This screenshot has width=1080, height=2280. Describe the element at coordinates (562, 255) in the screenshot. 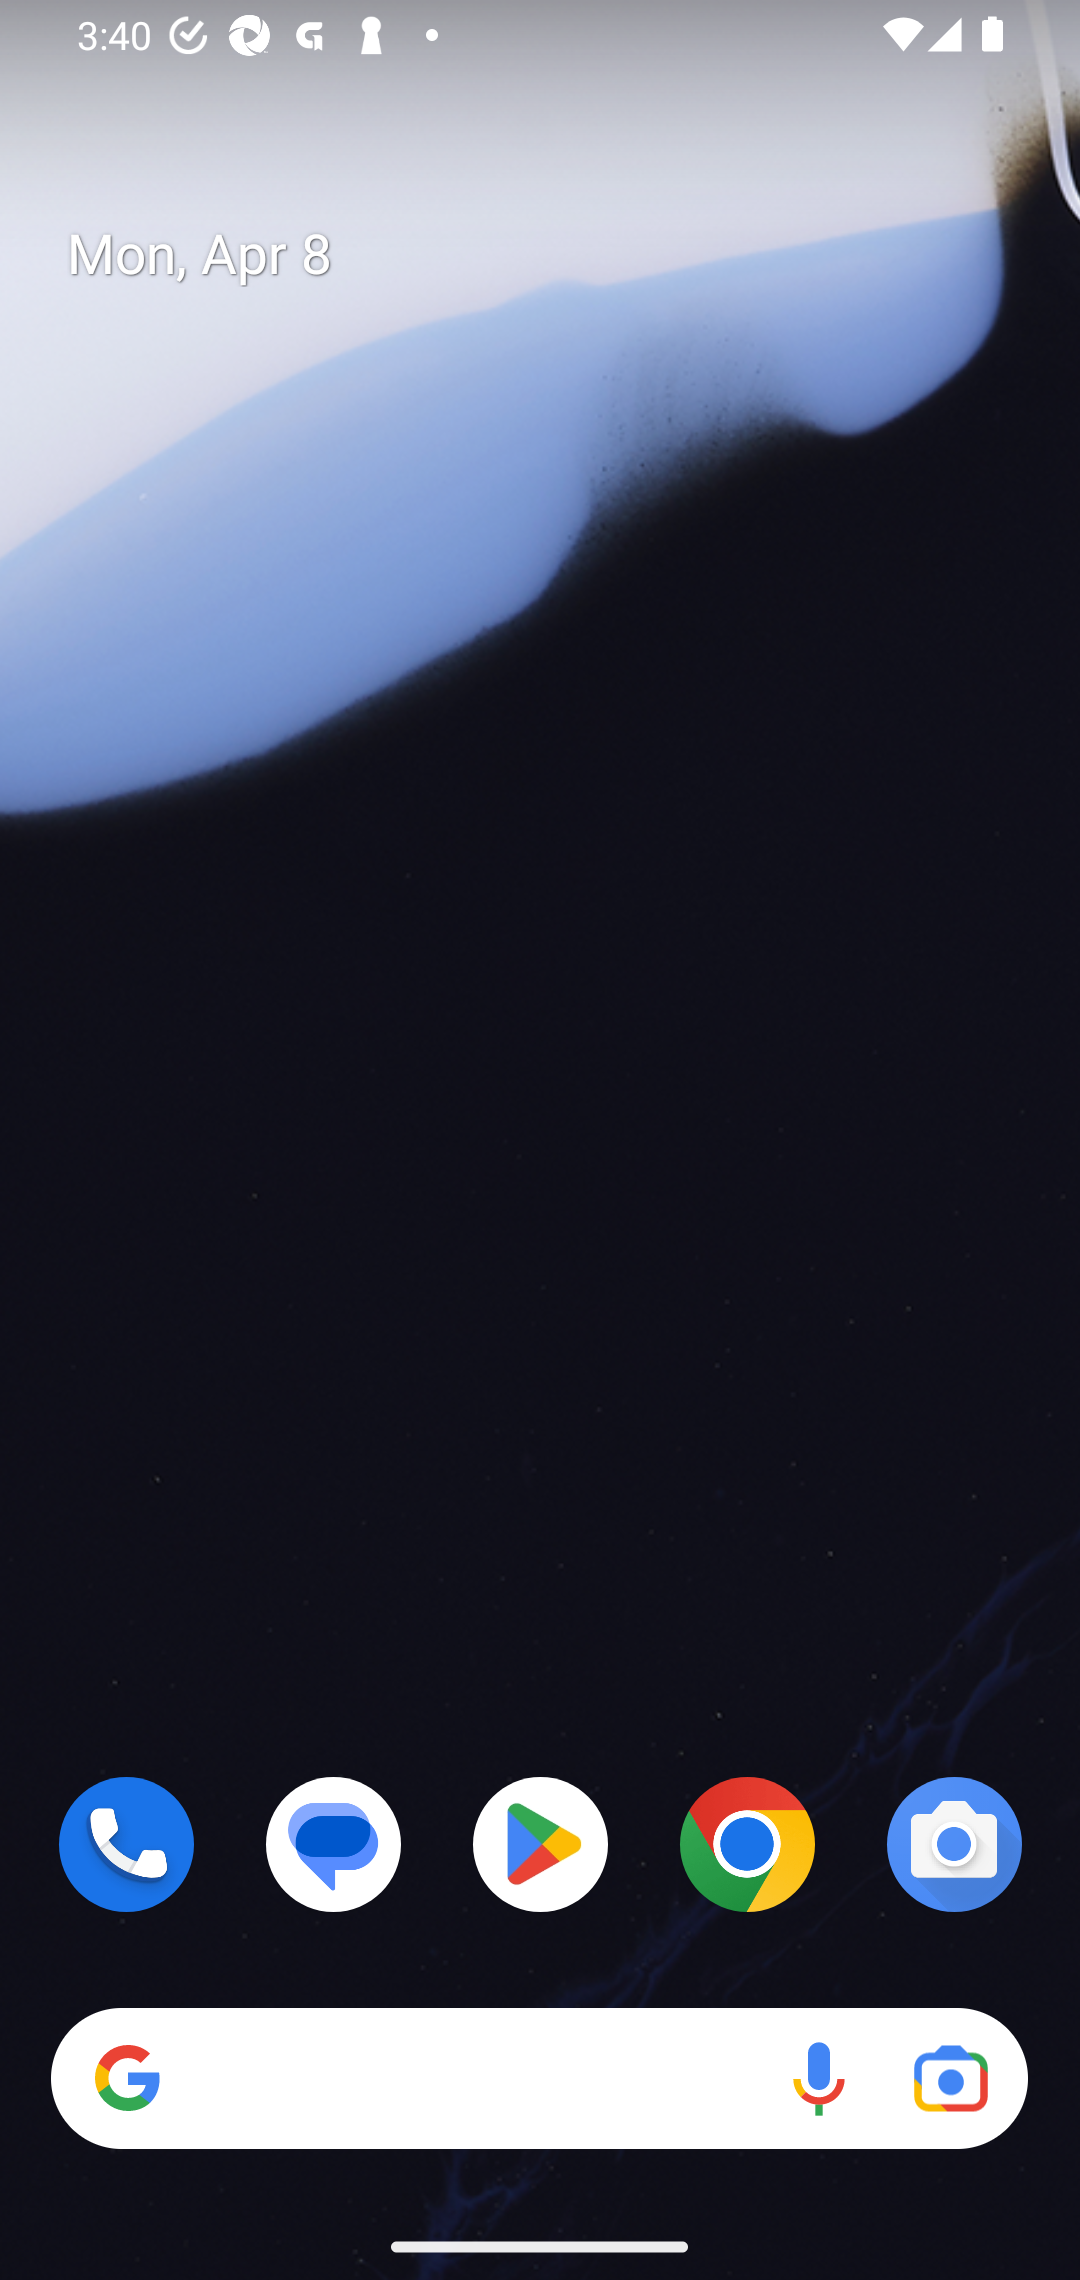

I see `Mon, Apr 8` at that location.